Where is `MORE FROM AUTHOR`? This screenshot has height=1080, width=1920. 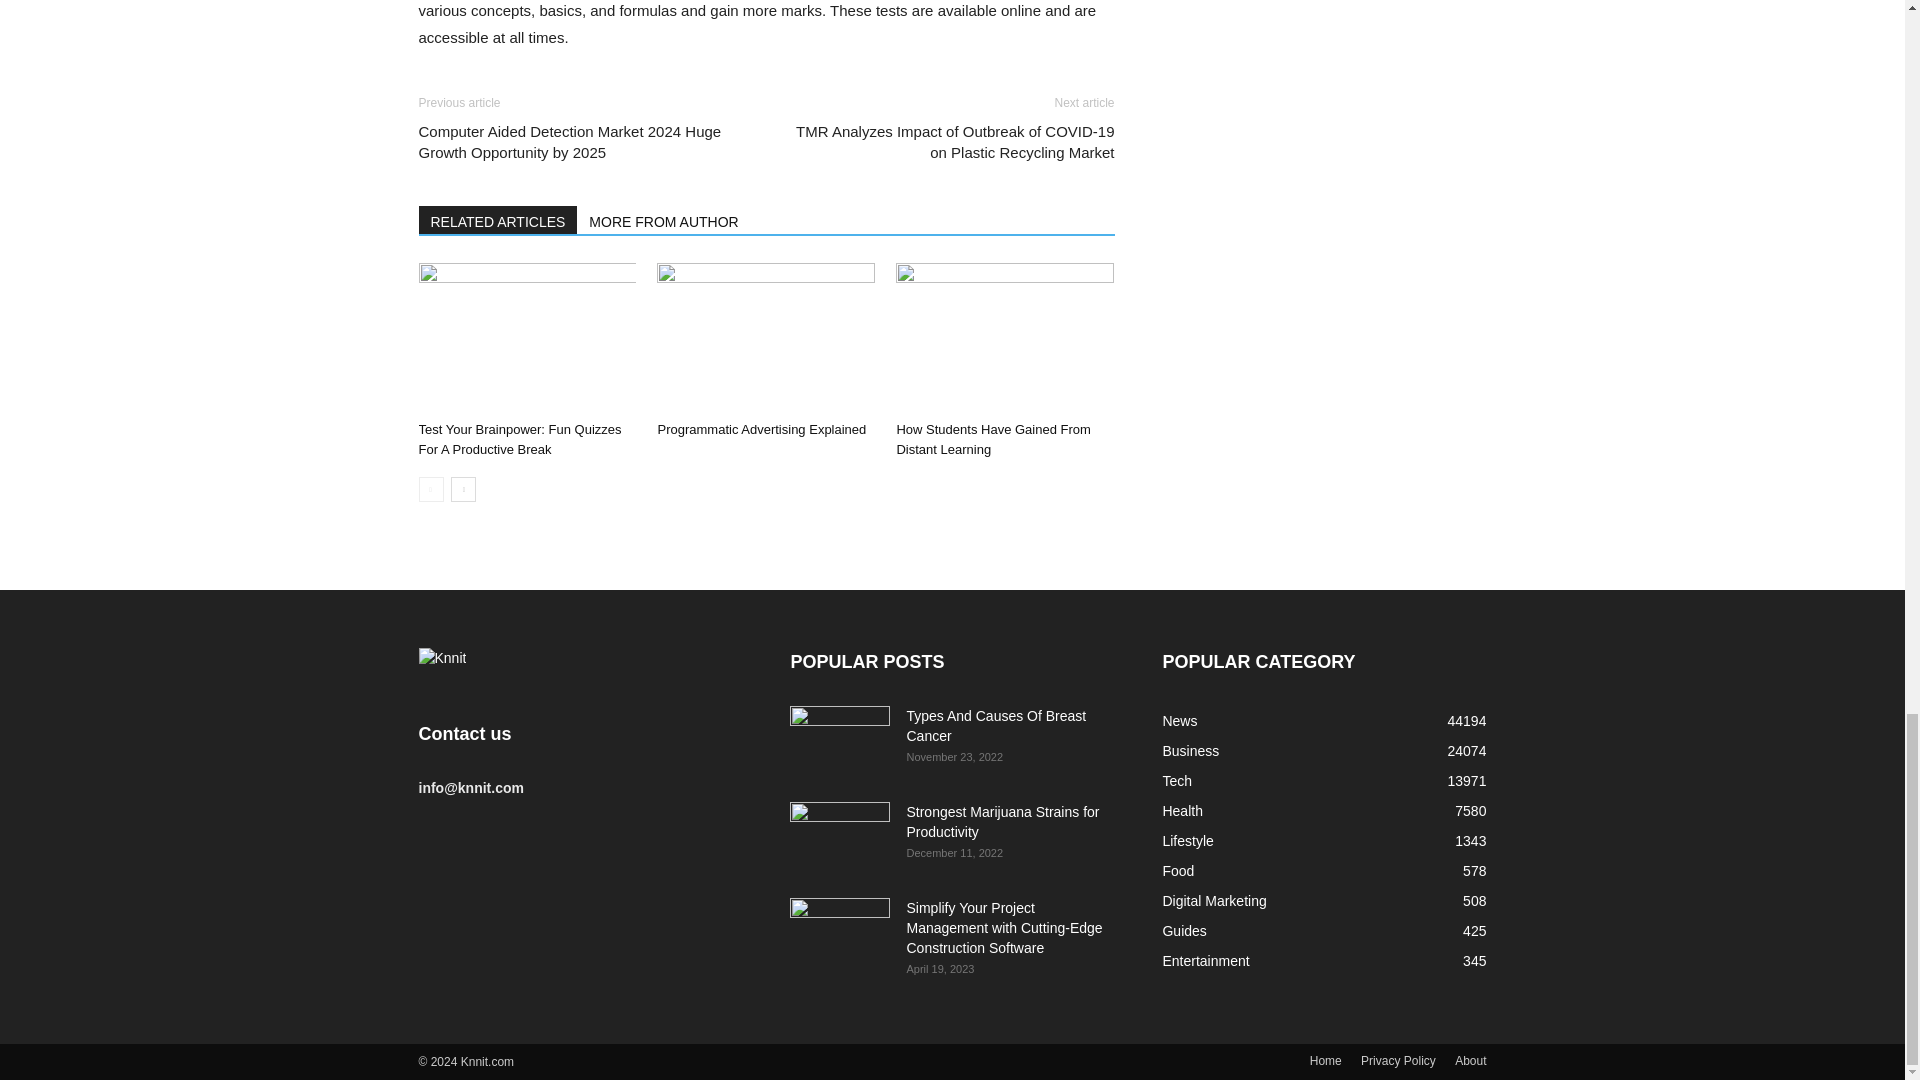
MORE FROM AUTHOR is located at coordinates (664, 220).